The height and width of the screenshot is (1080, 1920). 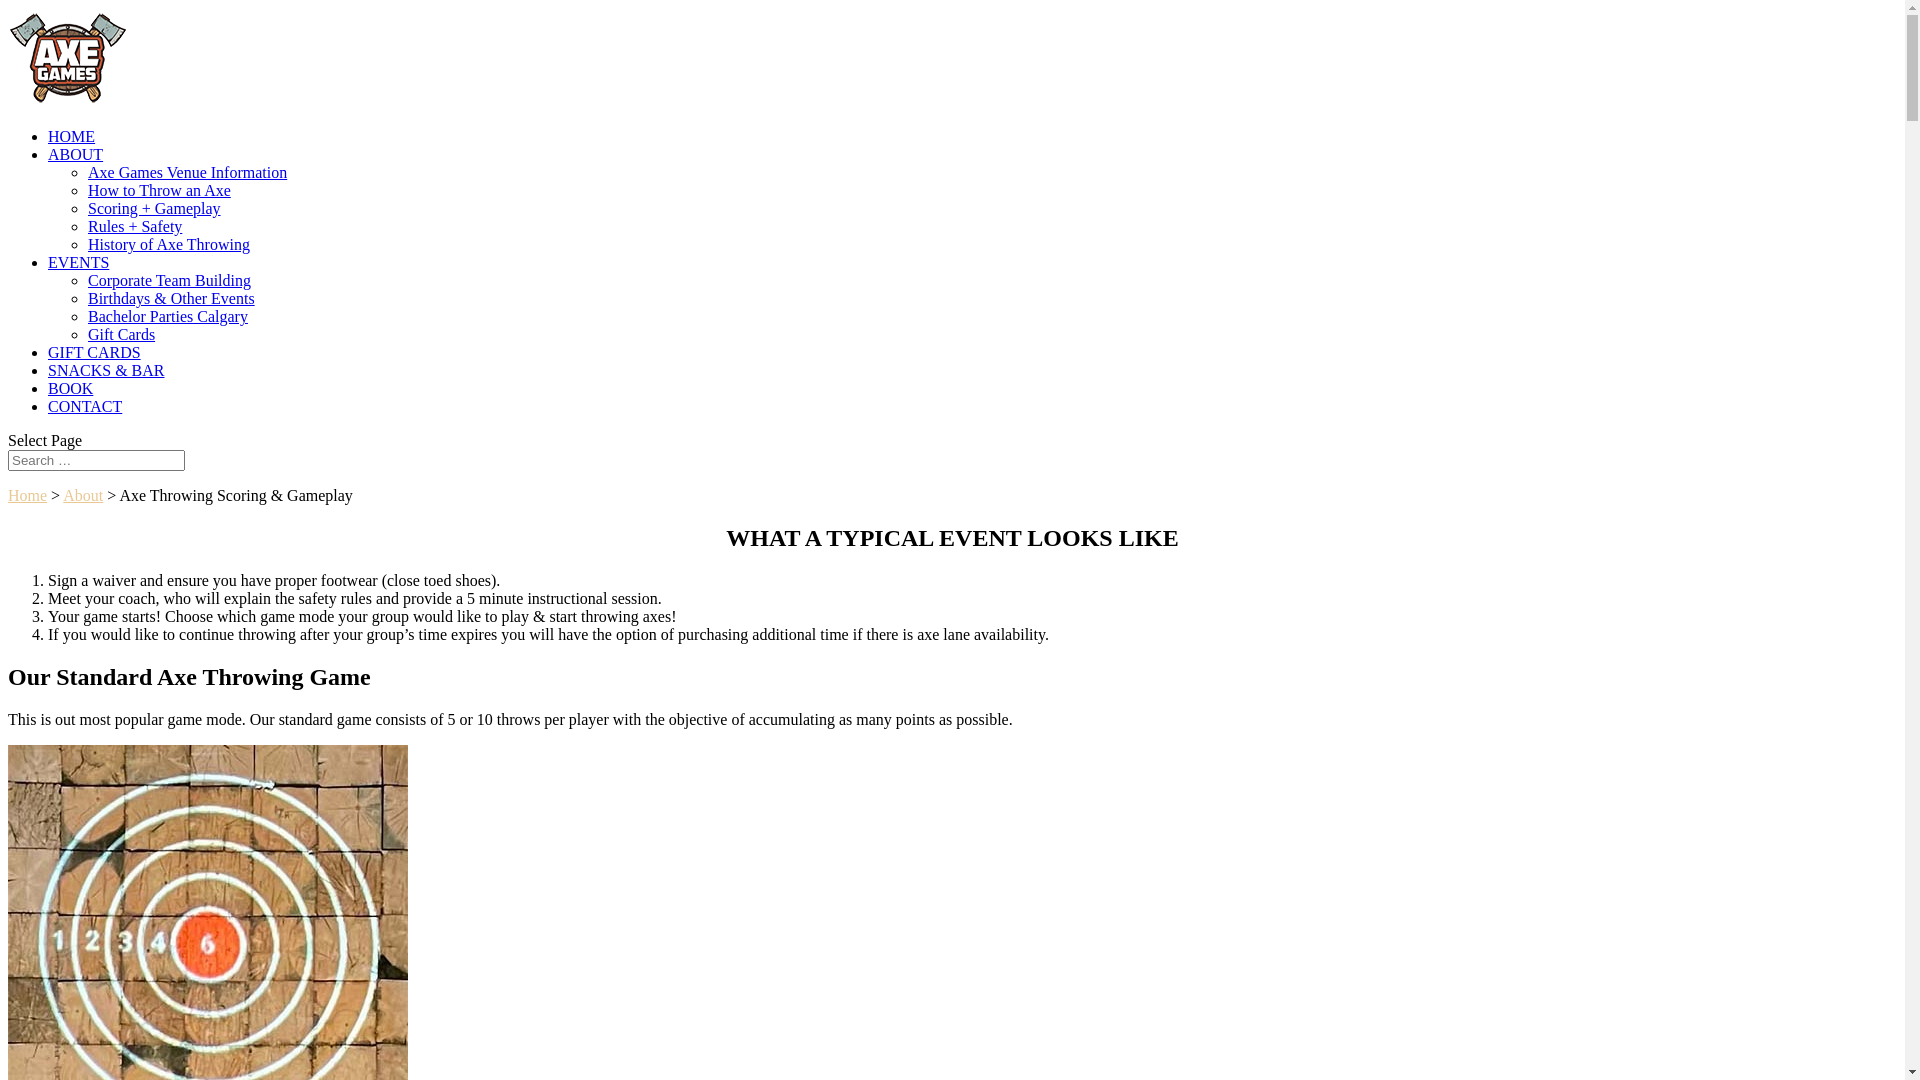 What do you see at coordinates (83, 496) in the screenshot?
I see `About` at bounding box center [83, 496].